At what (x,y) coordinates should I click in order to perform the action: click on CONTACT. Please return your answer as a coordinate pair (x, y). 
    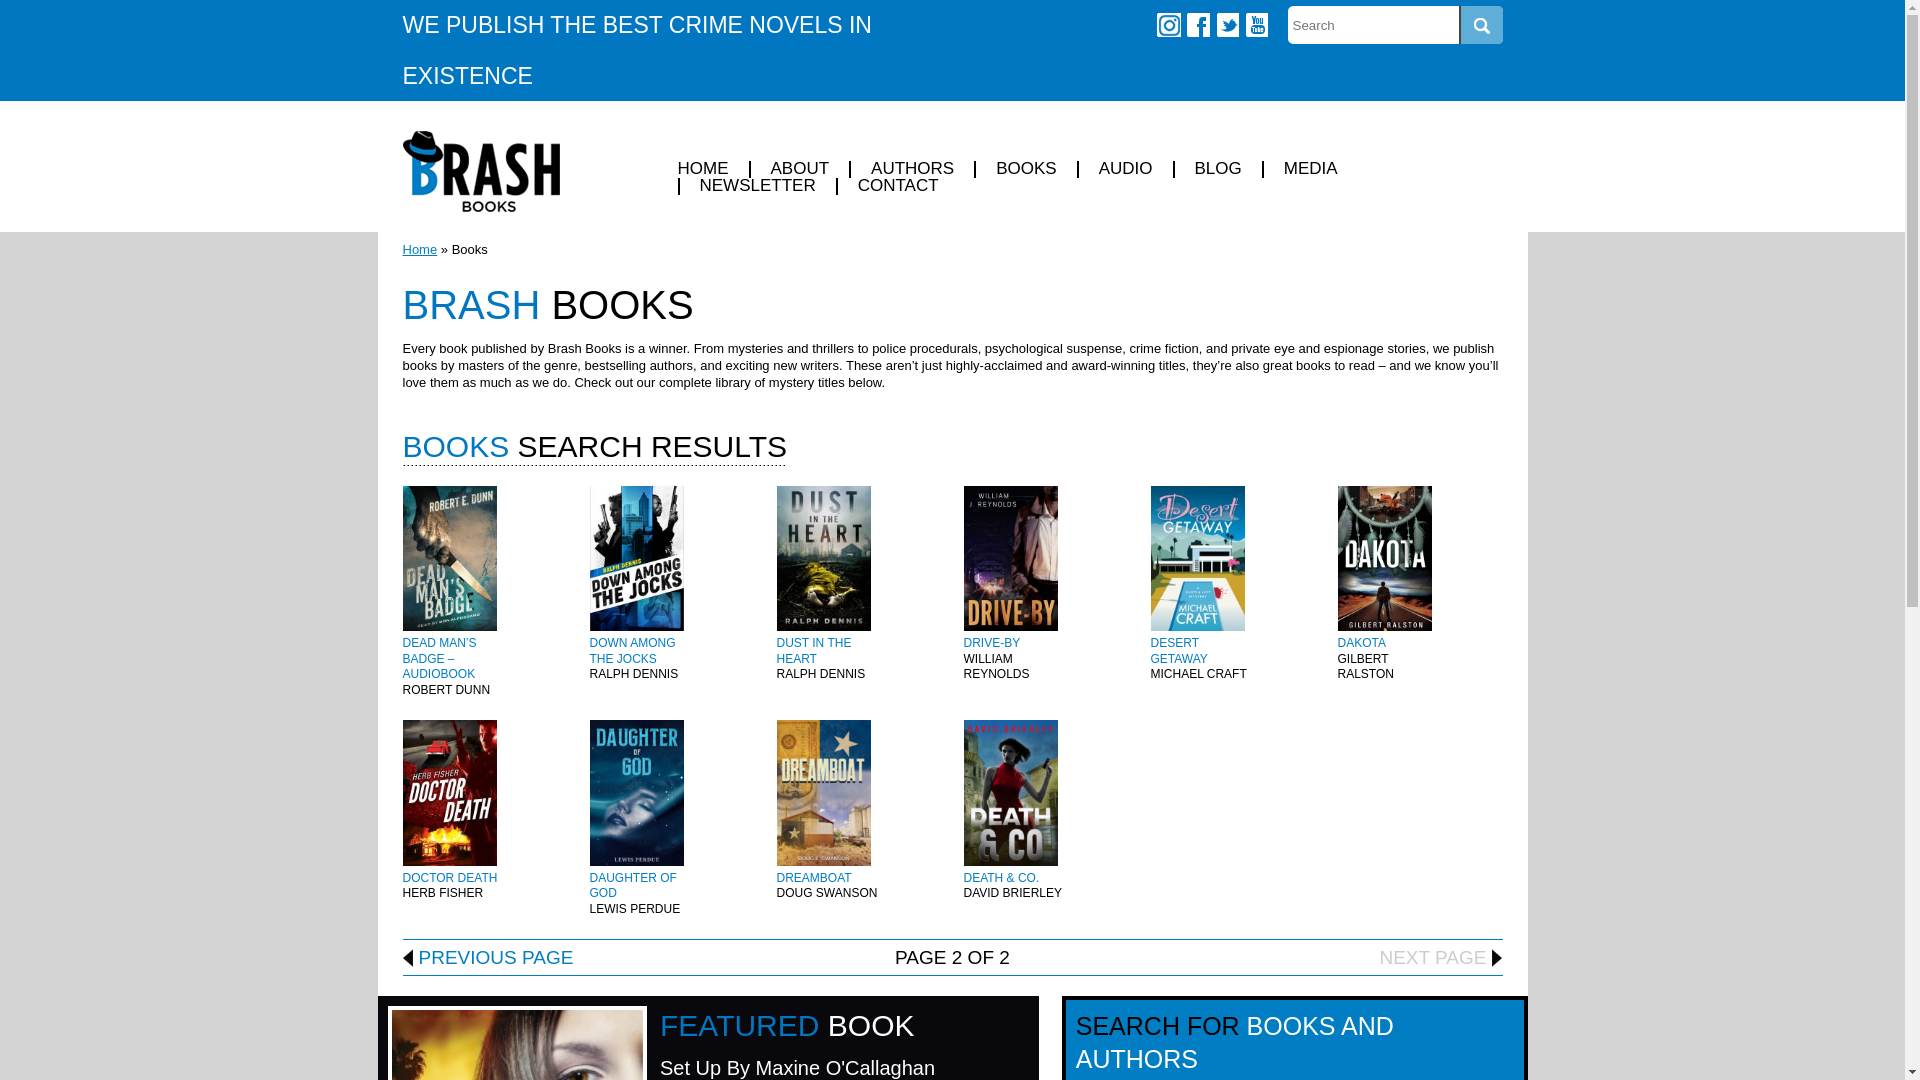
    Looking at the image, I should click on (896, 186).